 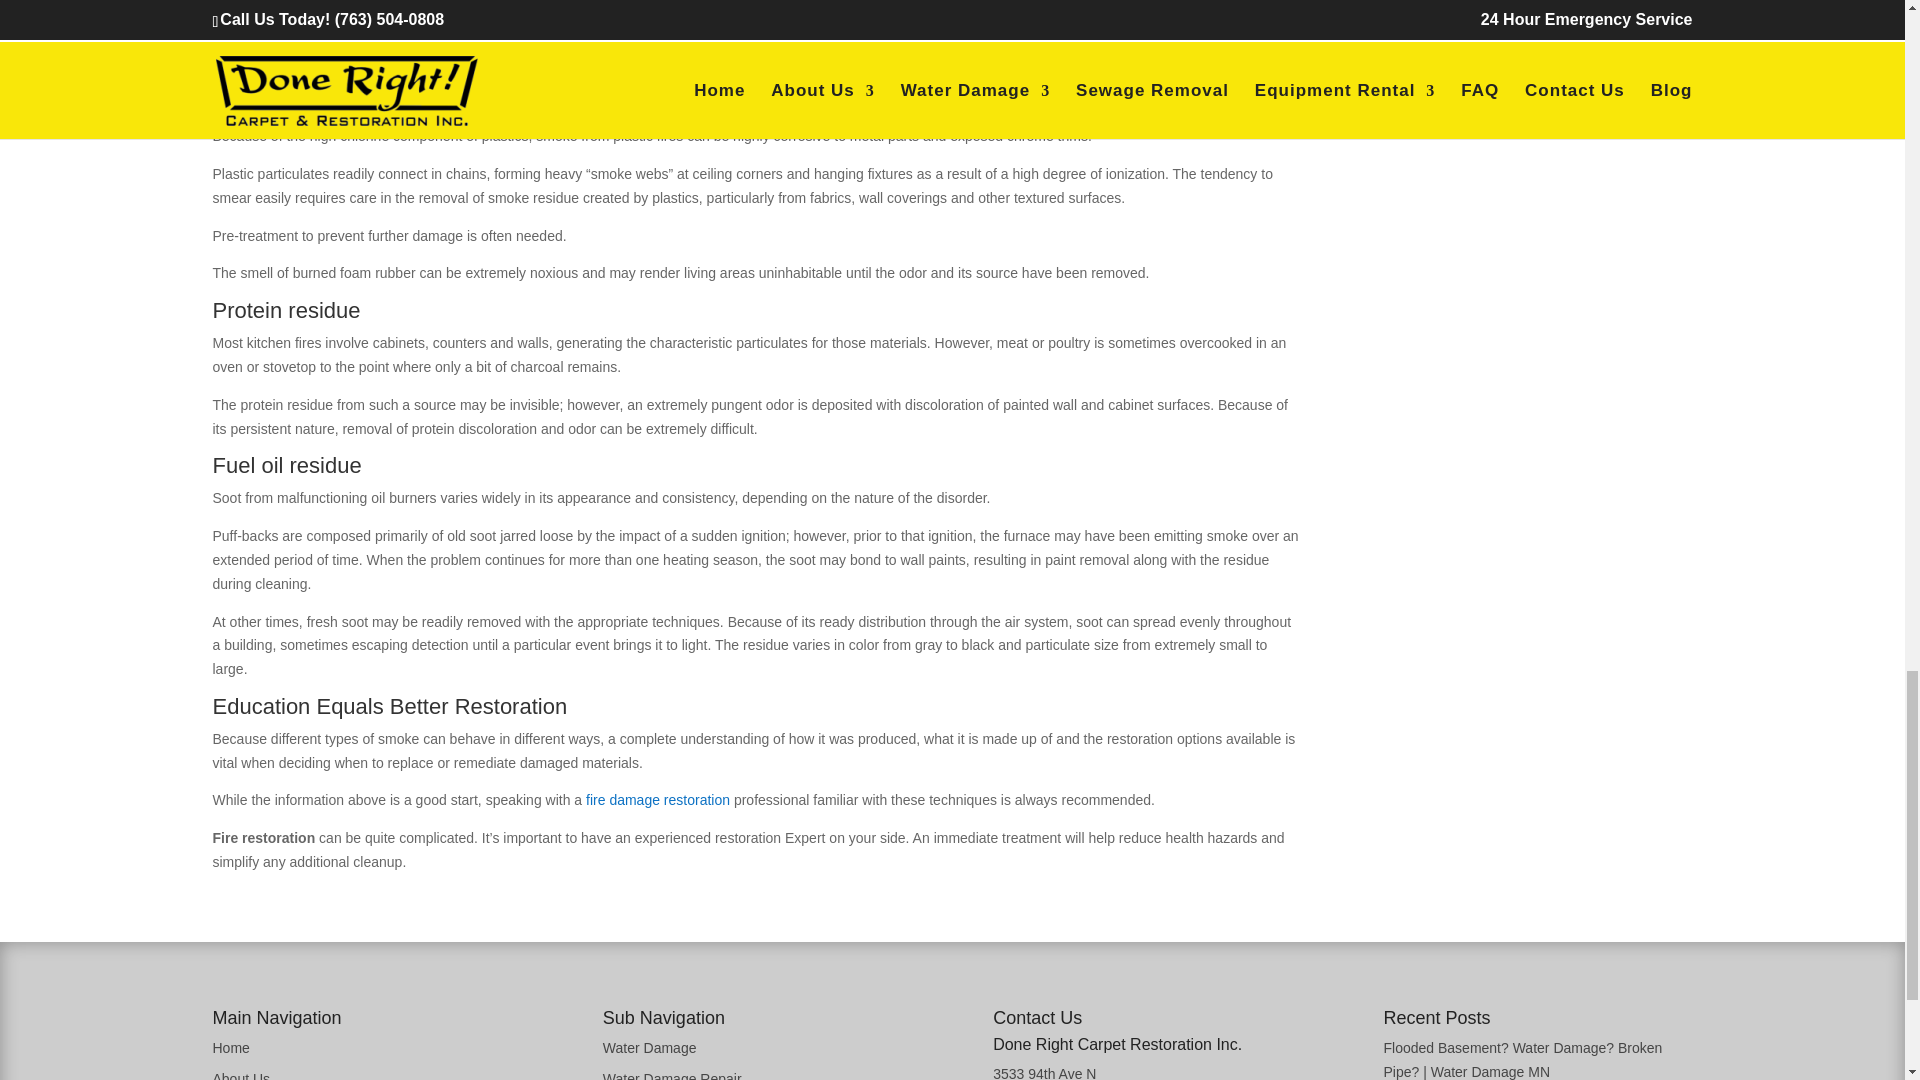 What do you see at coordinates (657, 799) in the screenshot?
I see `Fire Damage Restoration` at bounding box center [657, 799].